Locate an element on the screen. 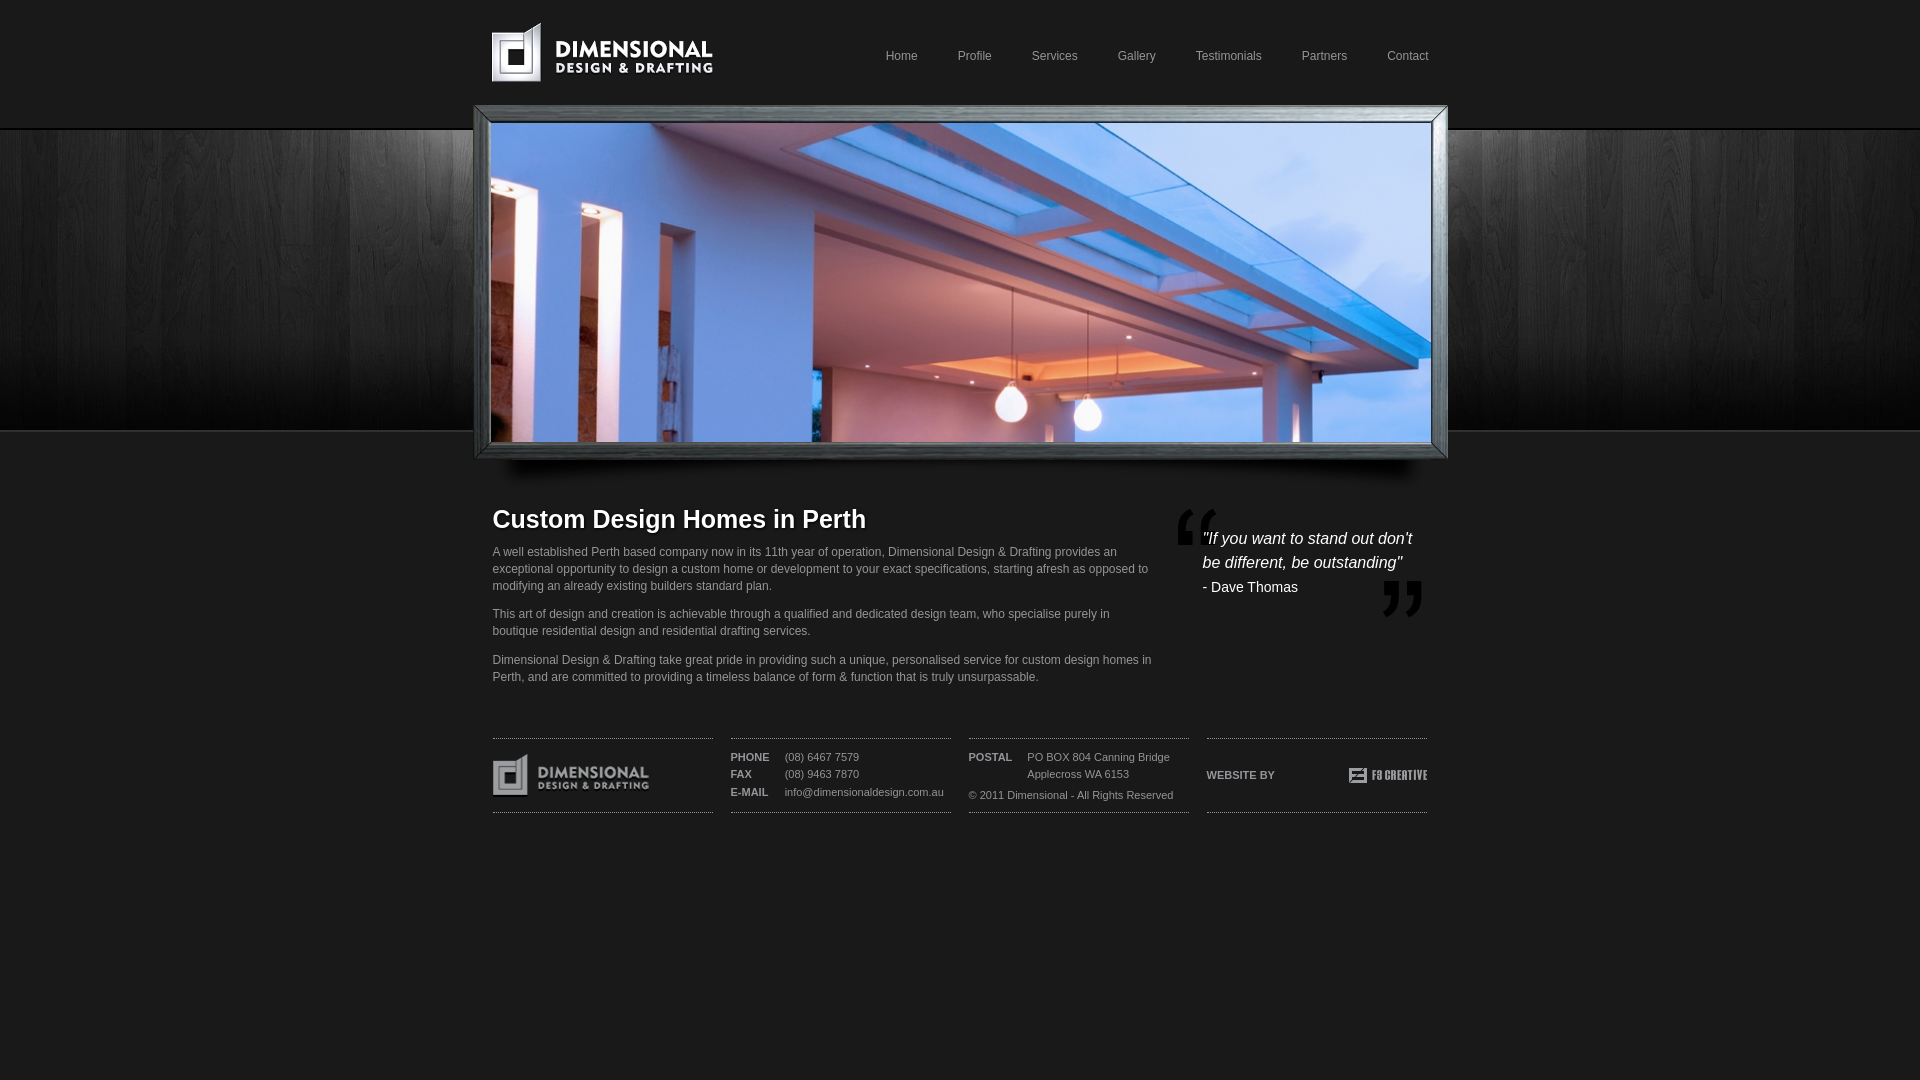 The width and height of the screenshot is (1920, 1080). Services is located at coordinates (1035, 56).